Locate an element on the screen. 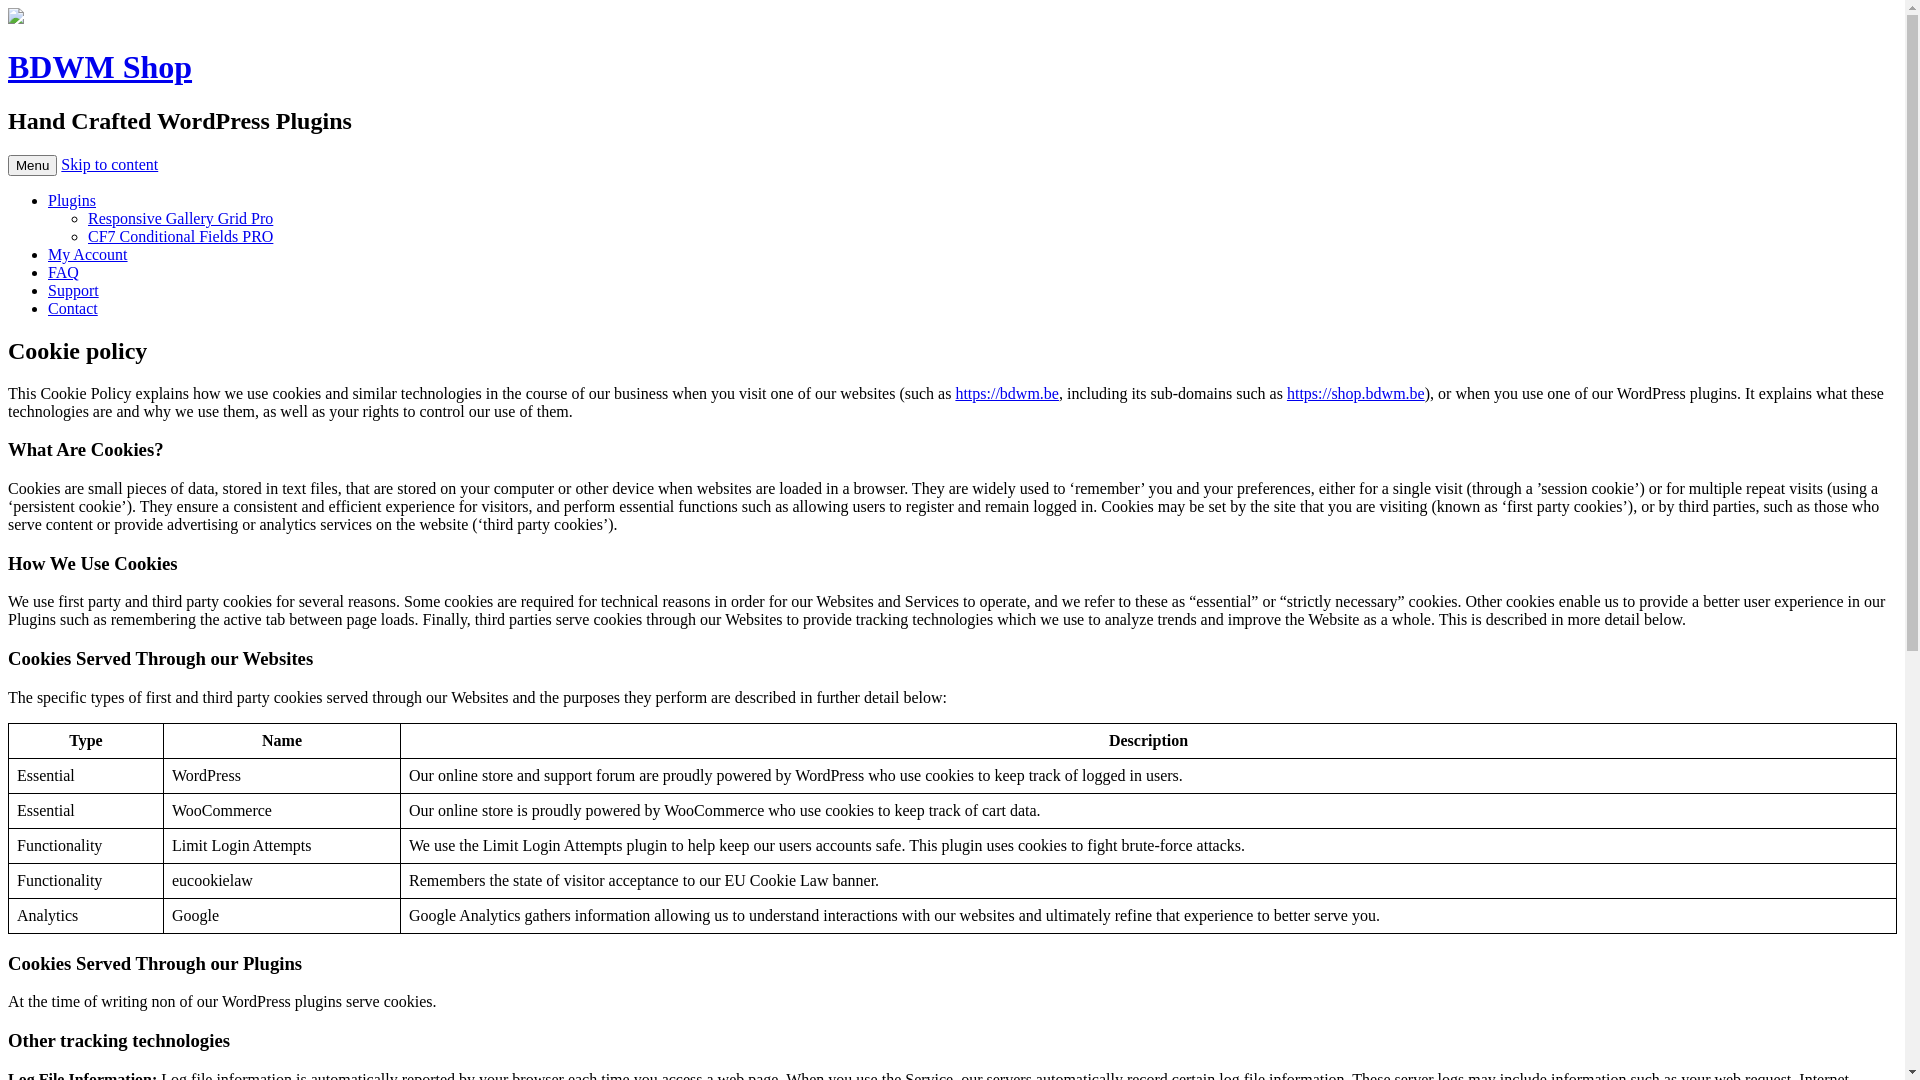 This screenshot has width=1920, height=1080. https://shop.bdwm.be is located at coordinates (1356, 393).